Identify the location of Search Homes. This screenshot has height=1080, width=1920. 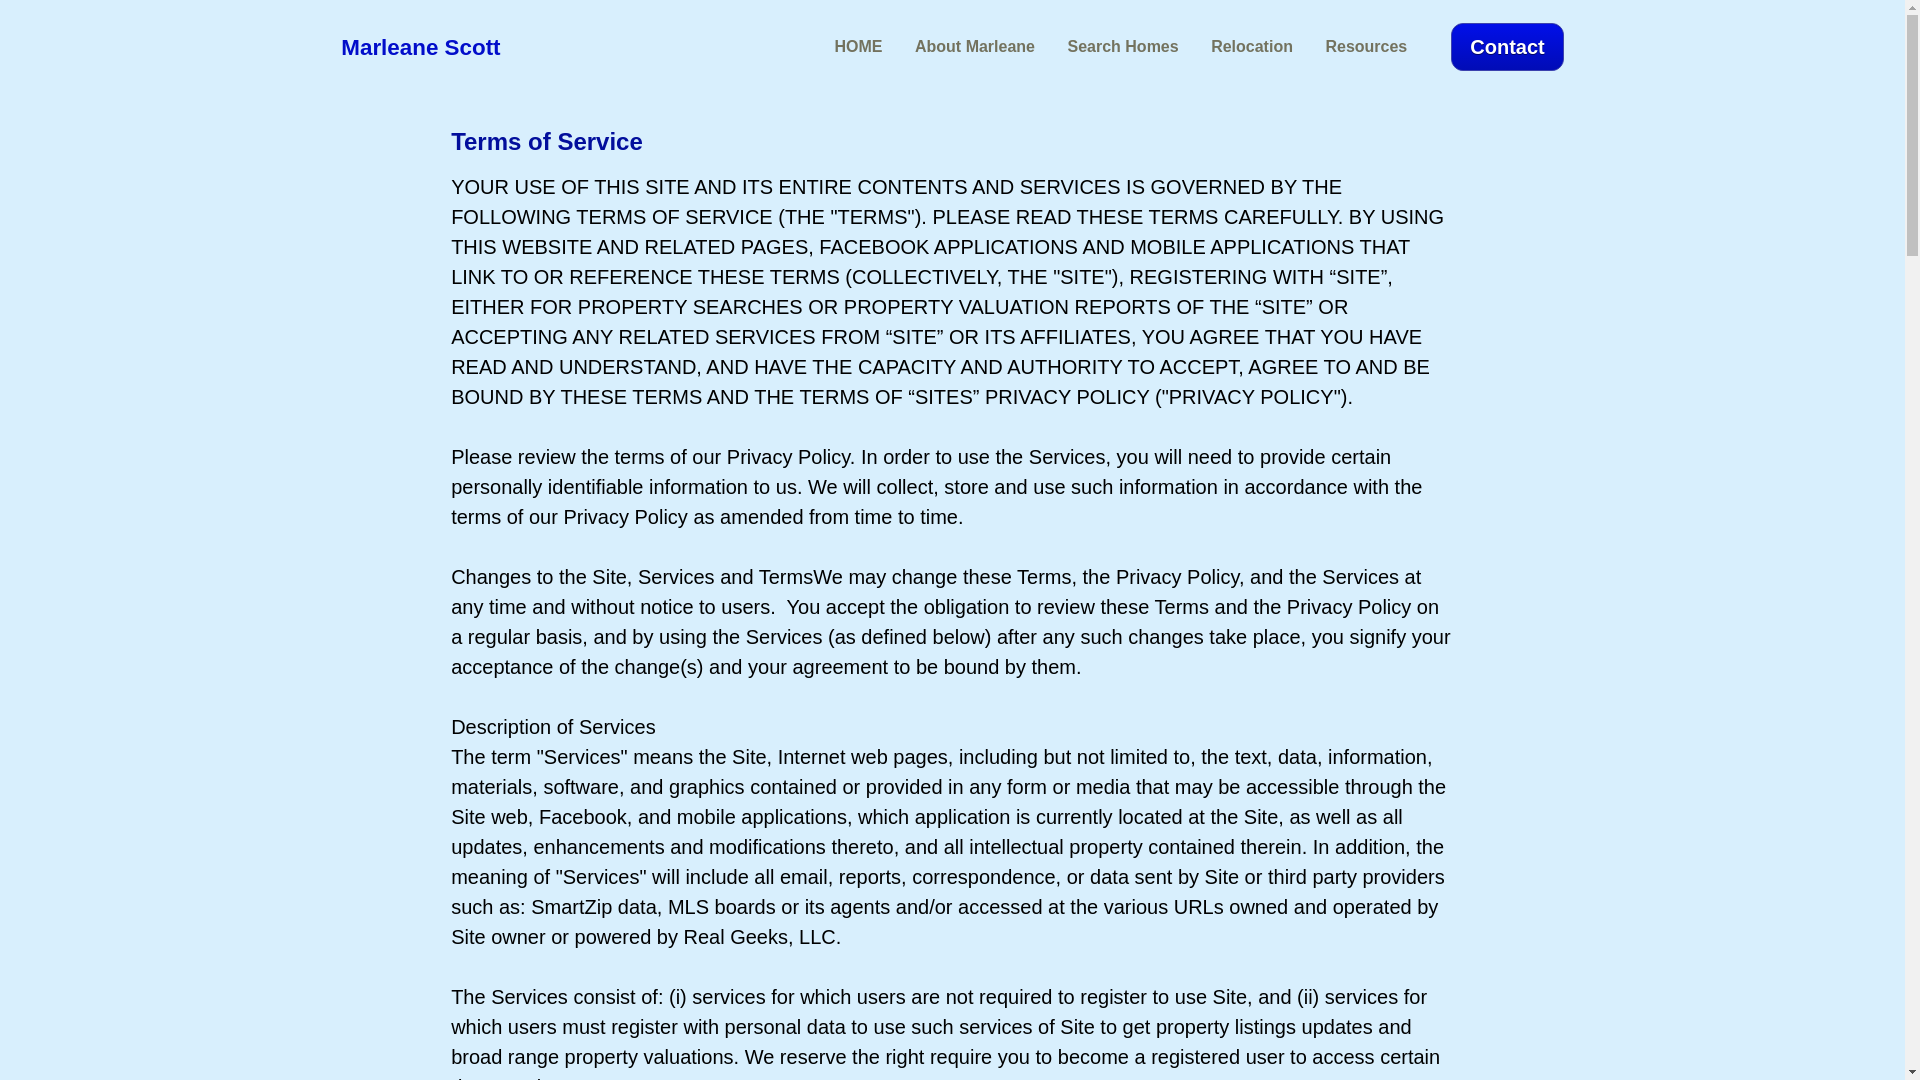
(1122, 47).